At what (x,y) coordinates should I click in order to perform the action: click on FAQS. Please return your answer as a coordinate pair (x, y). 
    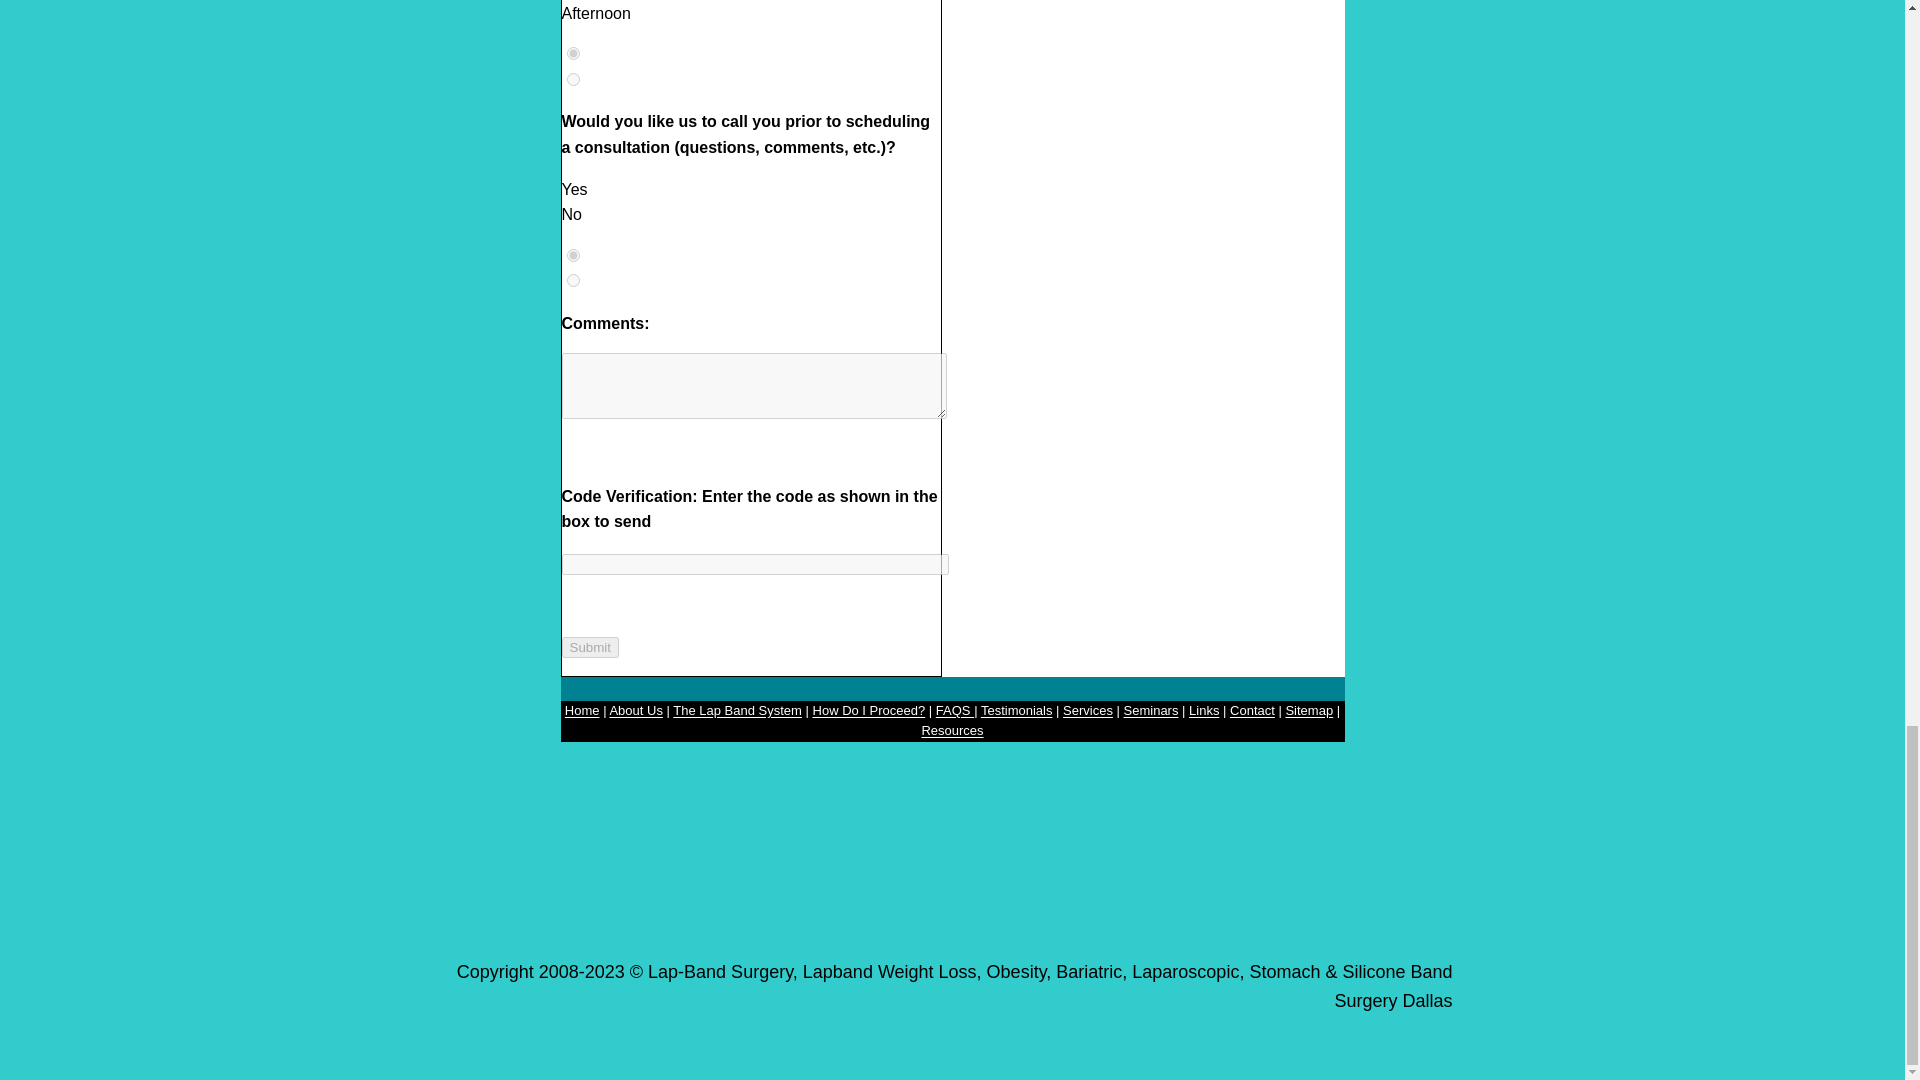
    Looking at the image, I should click on (954, 710).